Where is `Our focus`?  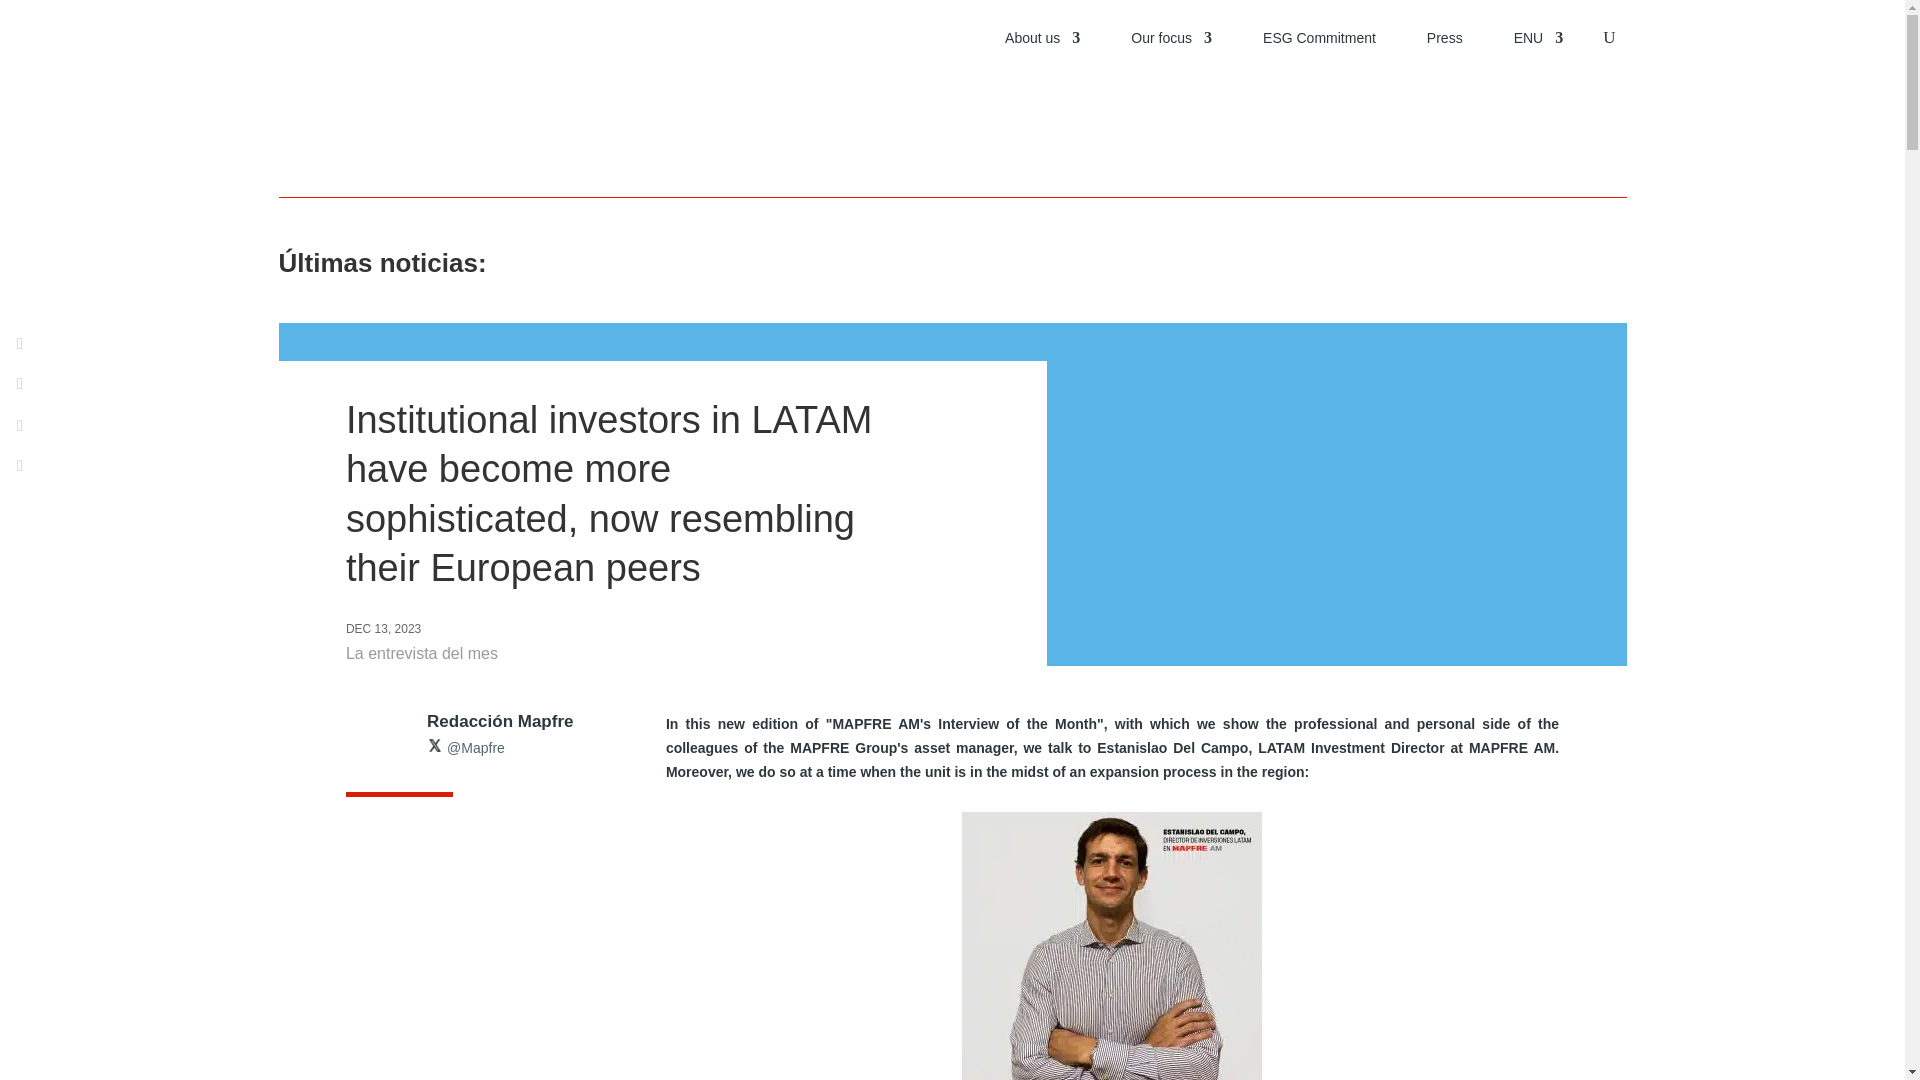
Our focus is located at coordinates (1170, 38).